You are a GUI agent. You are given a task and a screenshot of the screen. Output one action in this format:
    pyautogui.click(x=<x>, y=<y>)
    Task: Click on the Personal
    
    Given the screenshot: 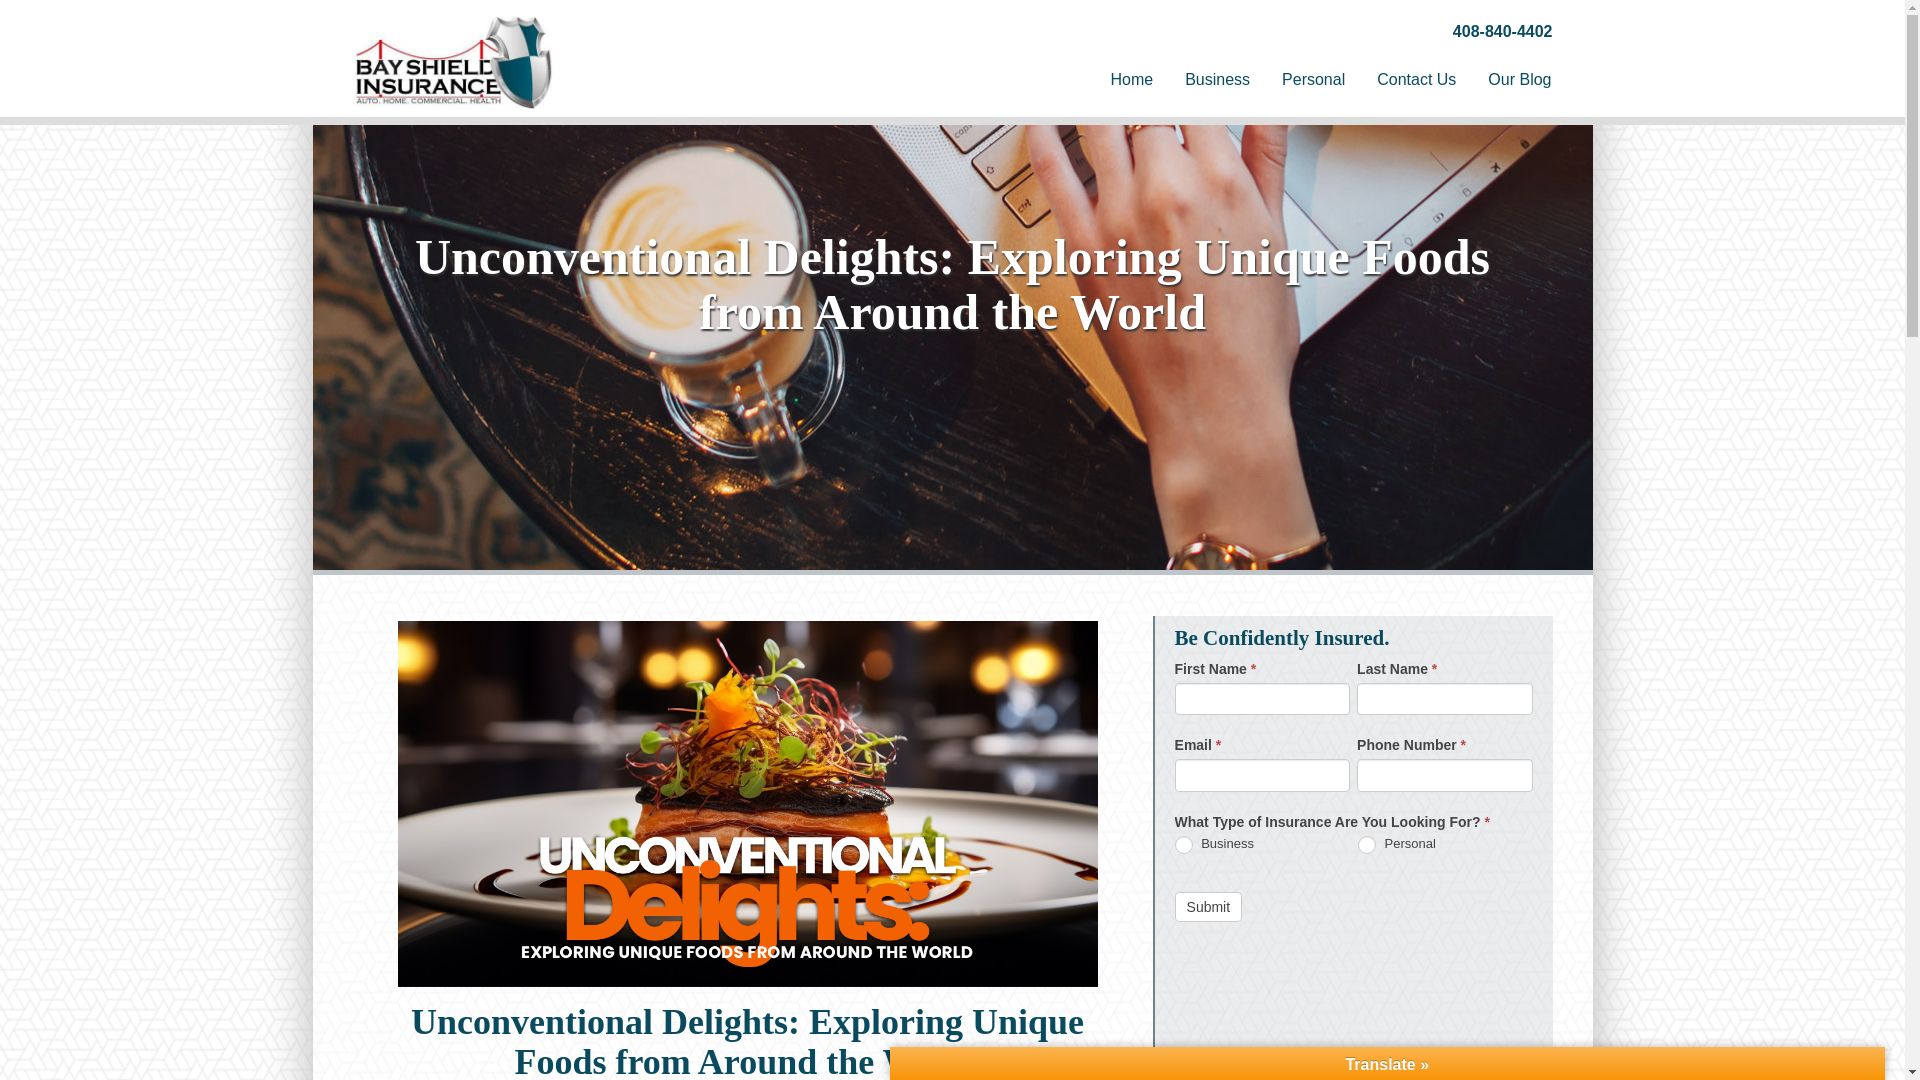 What is the action you would take?
    pyautogui.click(x=1313, y=80)
    